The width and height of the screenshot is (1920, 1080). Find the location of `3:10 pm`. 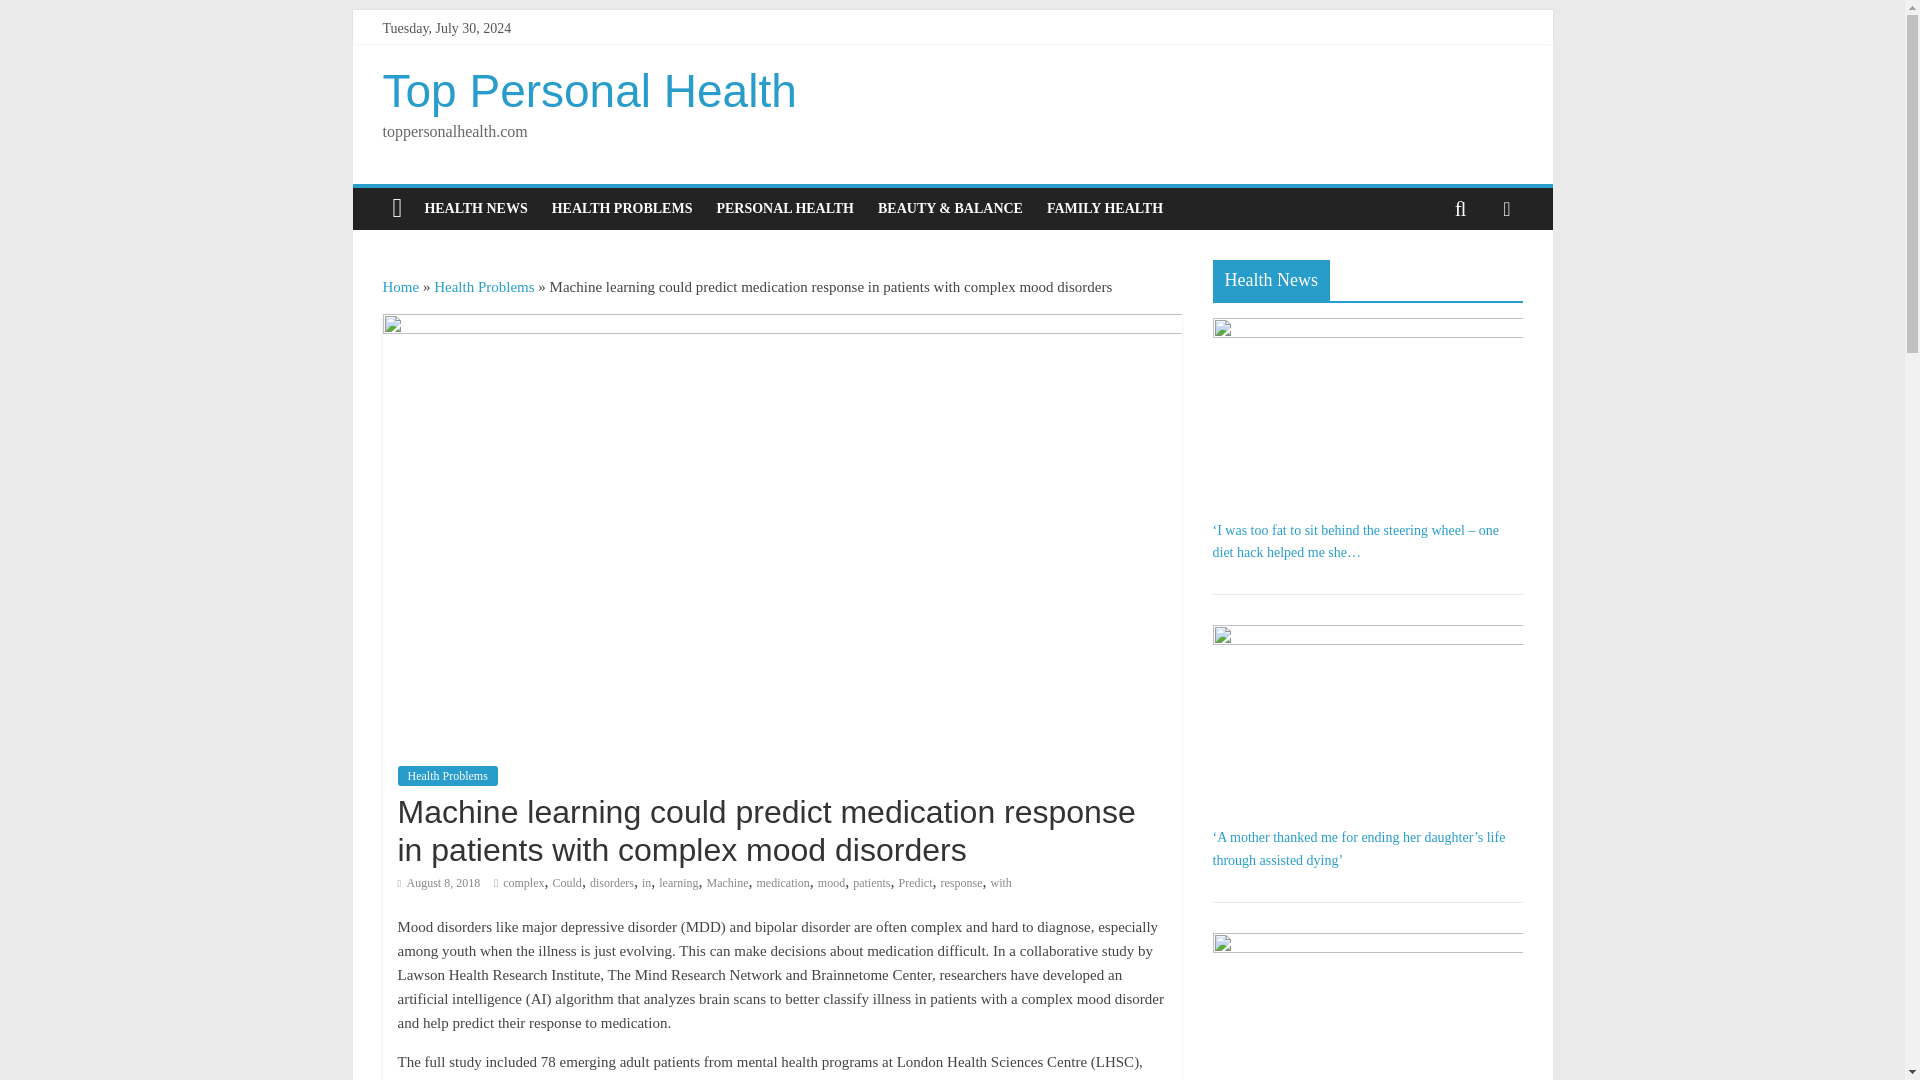

3:10 pm is located at coordinates (439, 882).